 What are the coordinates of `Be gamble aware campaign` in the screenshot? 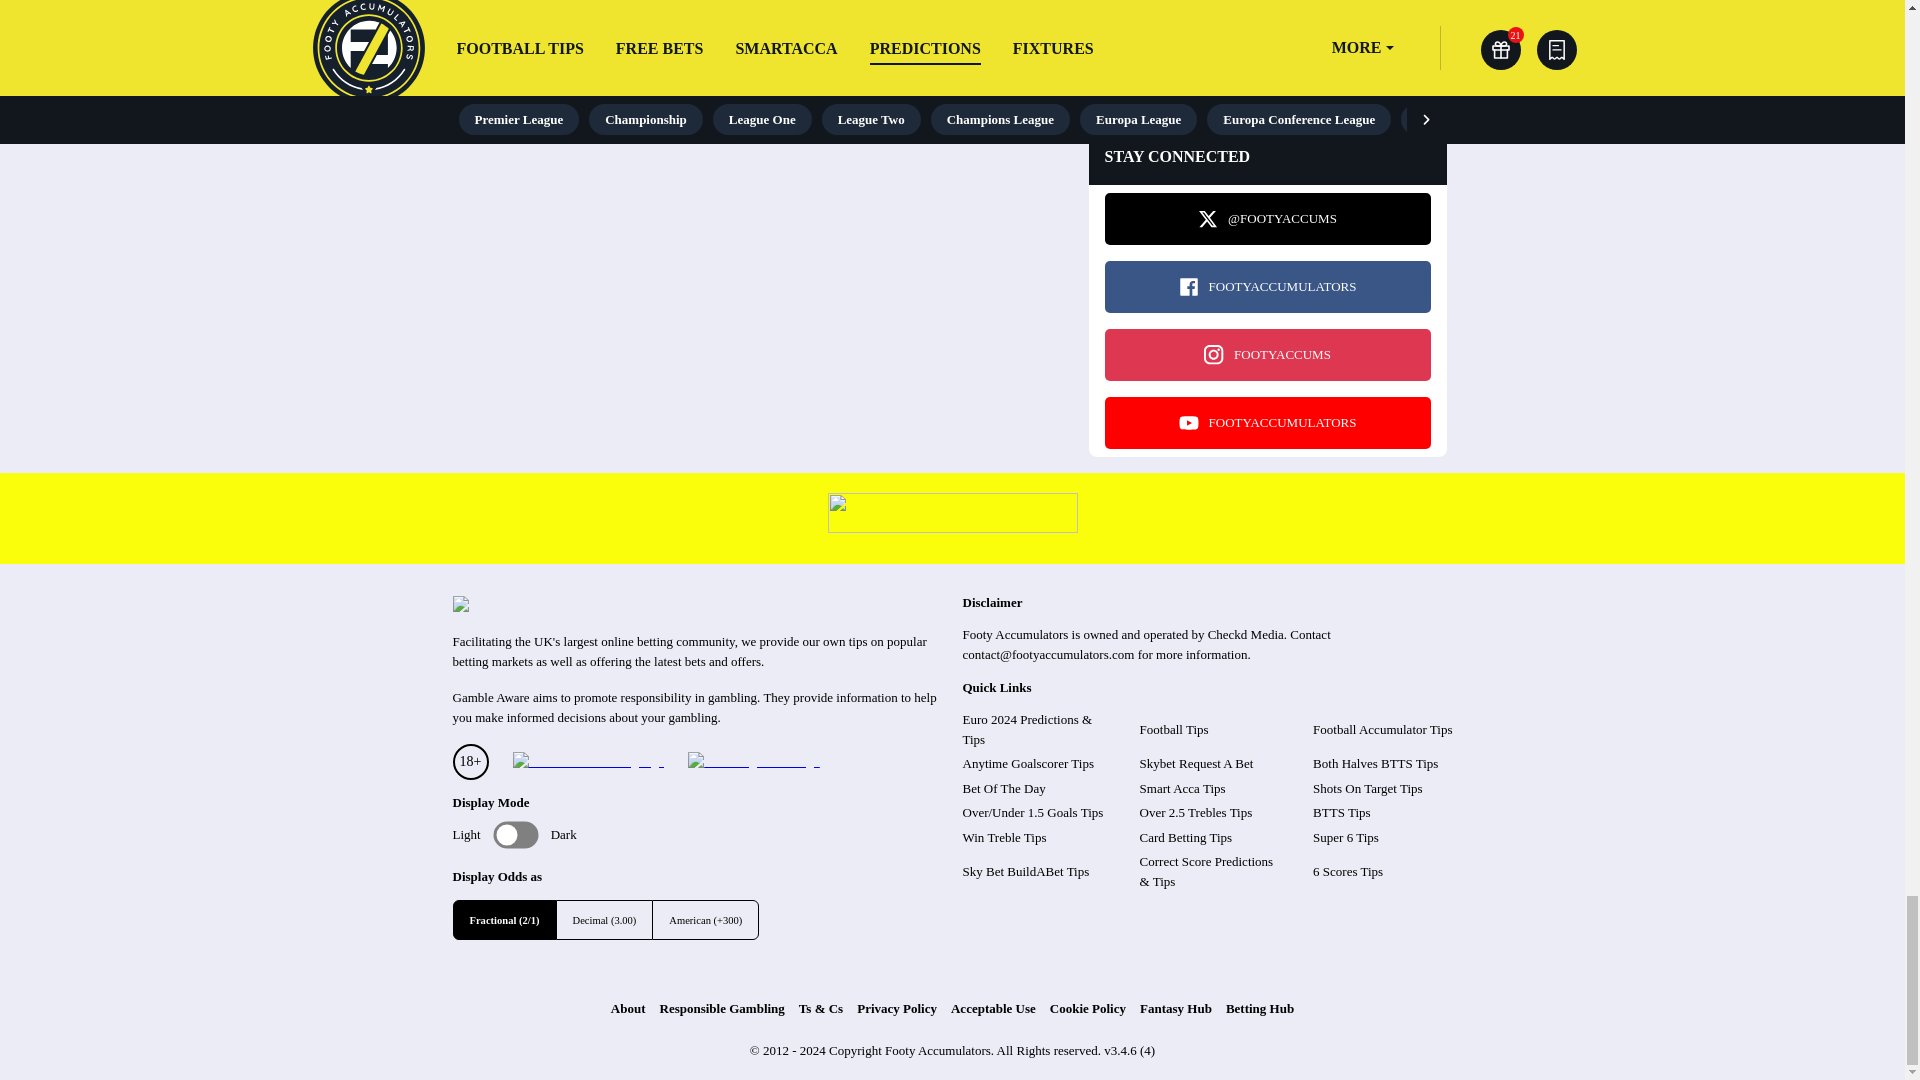 It's located at (587, 762).